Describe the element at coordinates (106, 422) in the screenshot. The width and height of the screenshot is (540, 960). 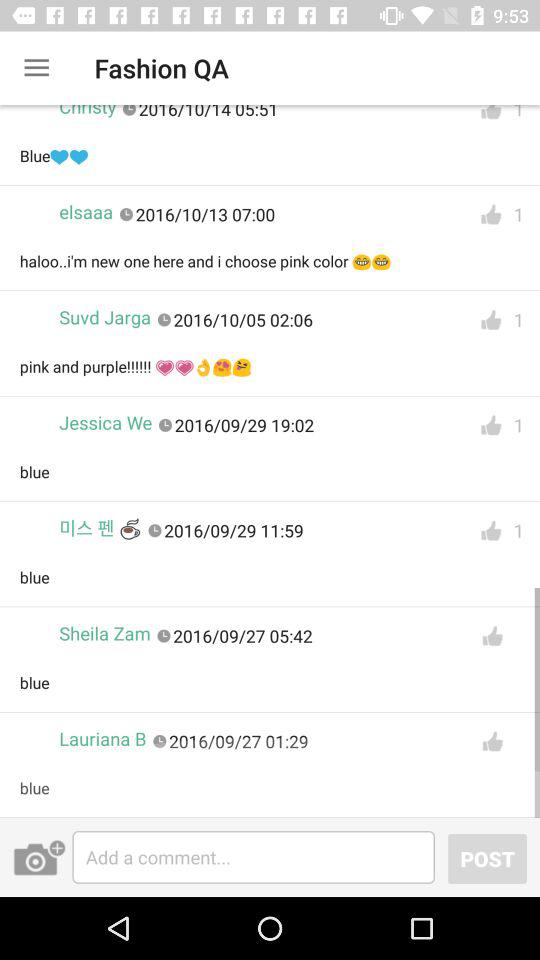
I see `scroll to jessica we icon` at that location.